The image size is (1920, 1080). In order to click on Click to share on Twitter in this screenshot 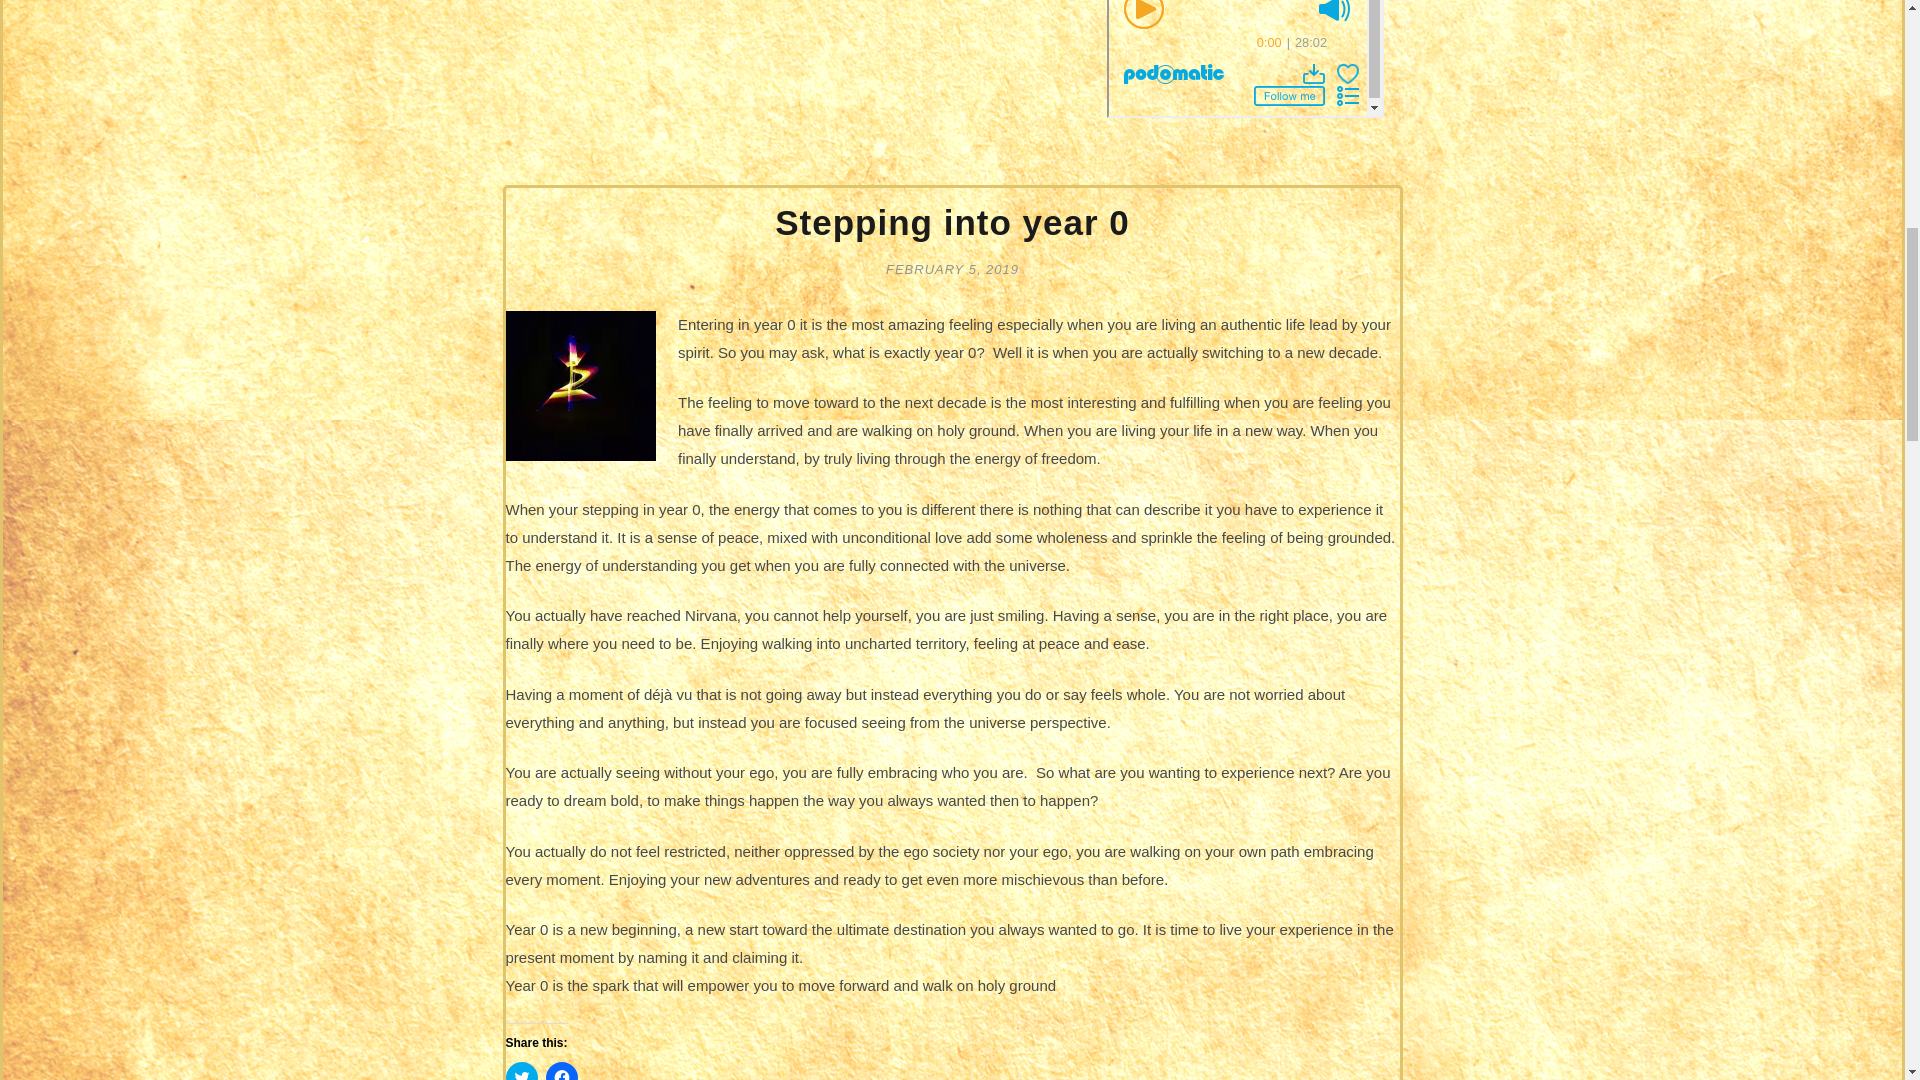, I will do `click(522, 1070)`.